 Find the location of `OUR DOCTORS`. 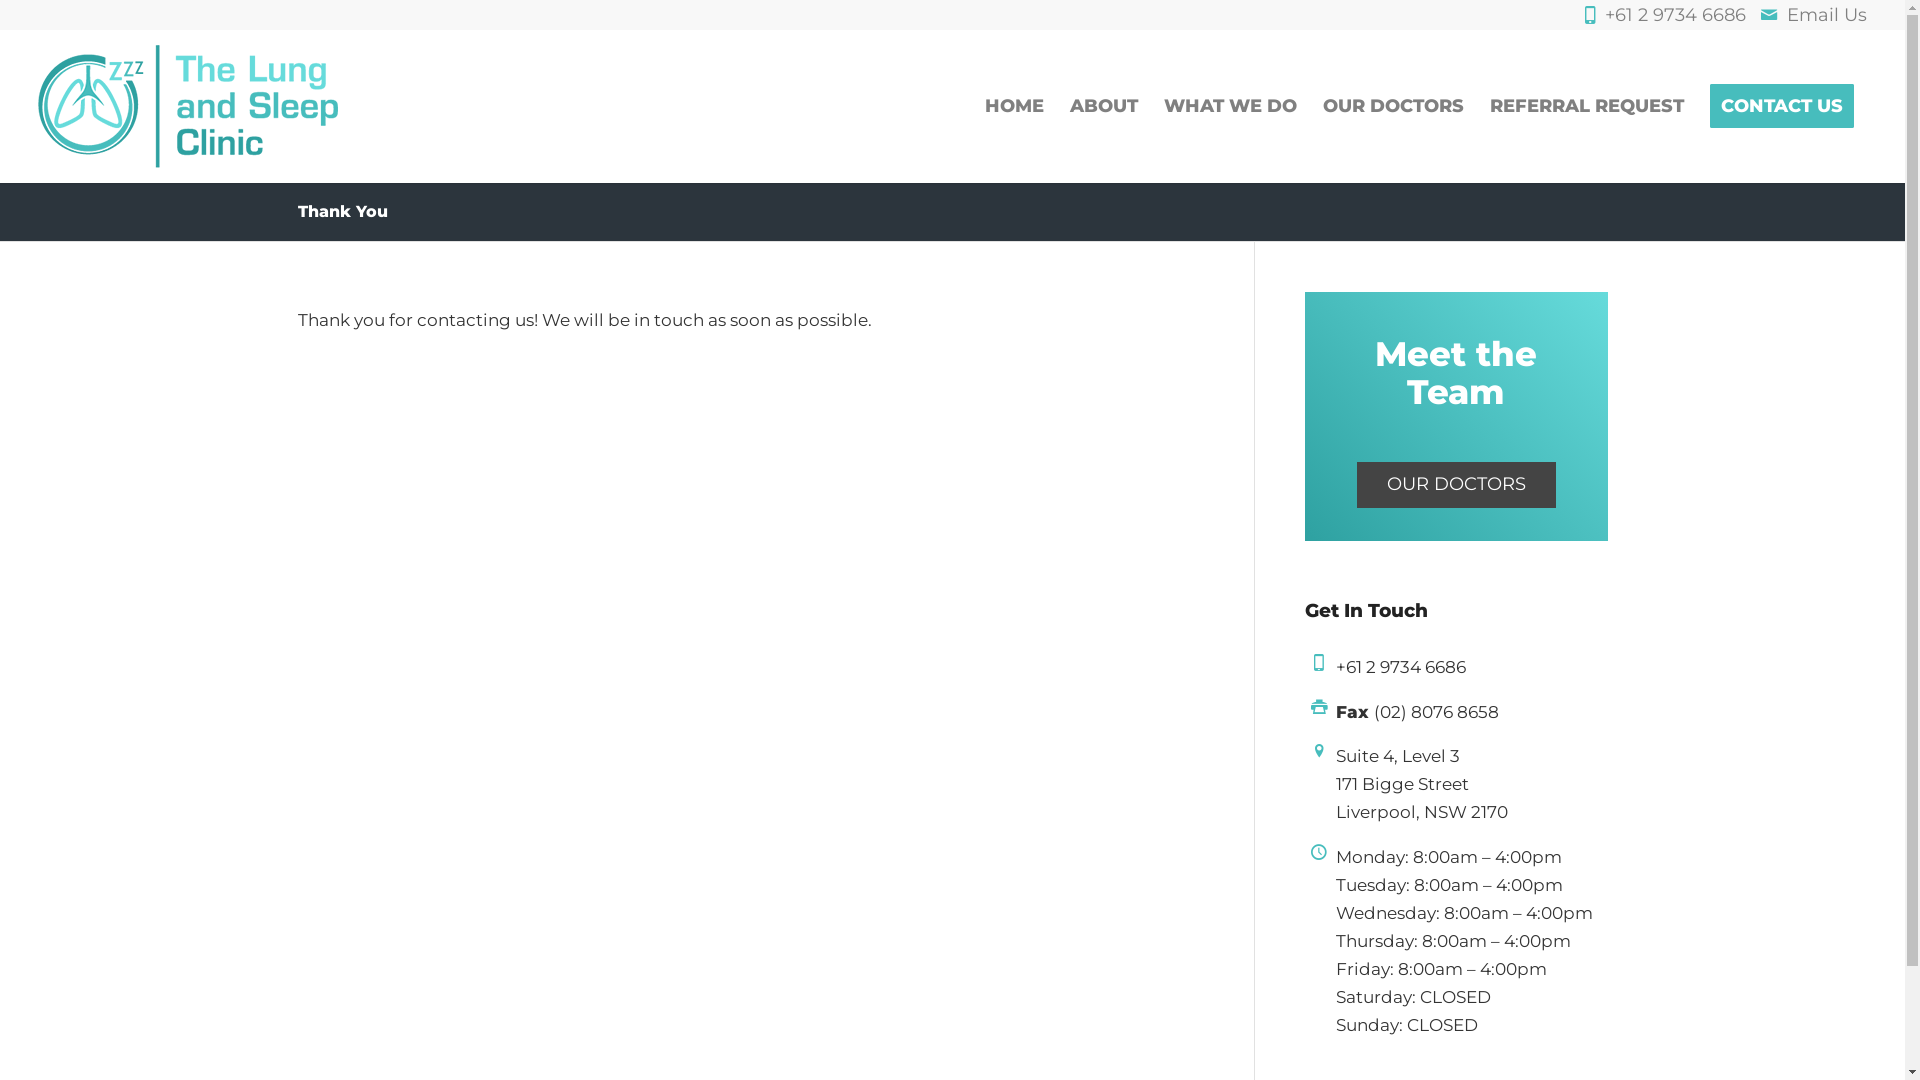

OUR DOCTORS is located at coordinates (1456, 485).